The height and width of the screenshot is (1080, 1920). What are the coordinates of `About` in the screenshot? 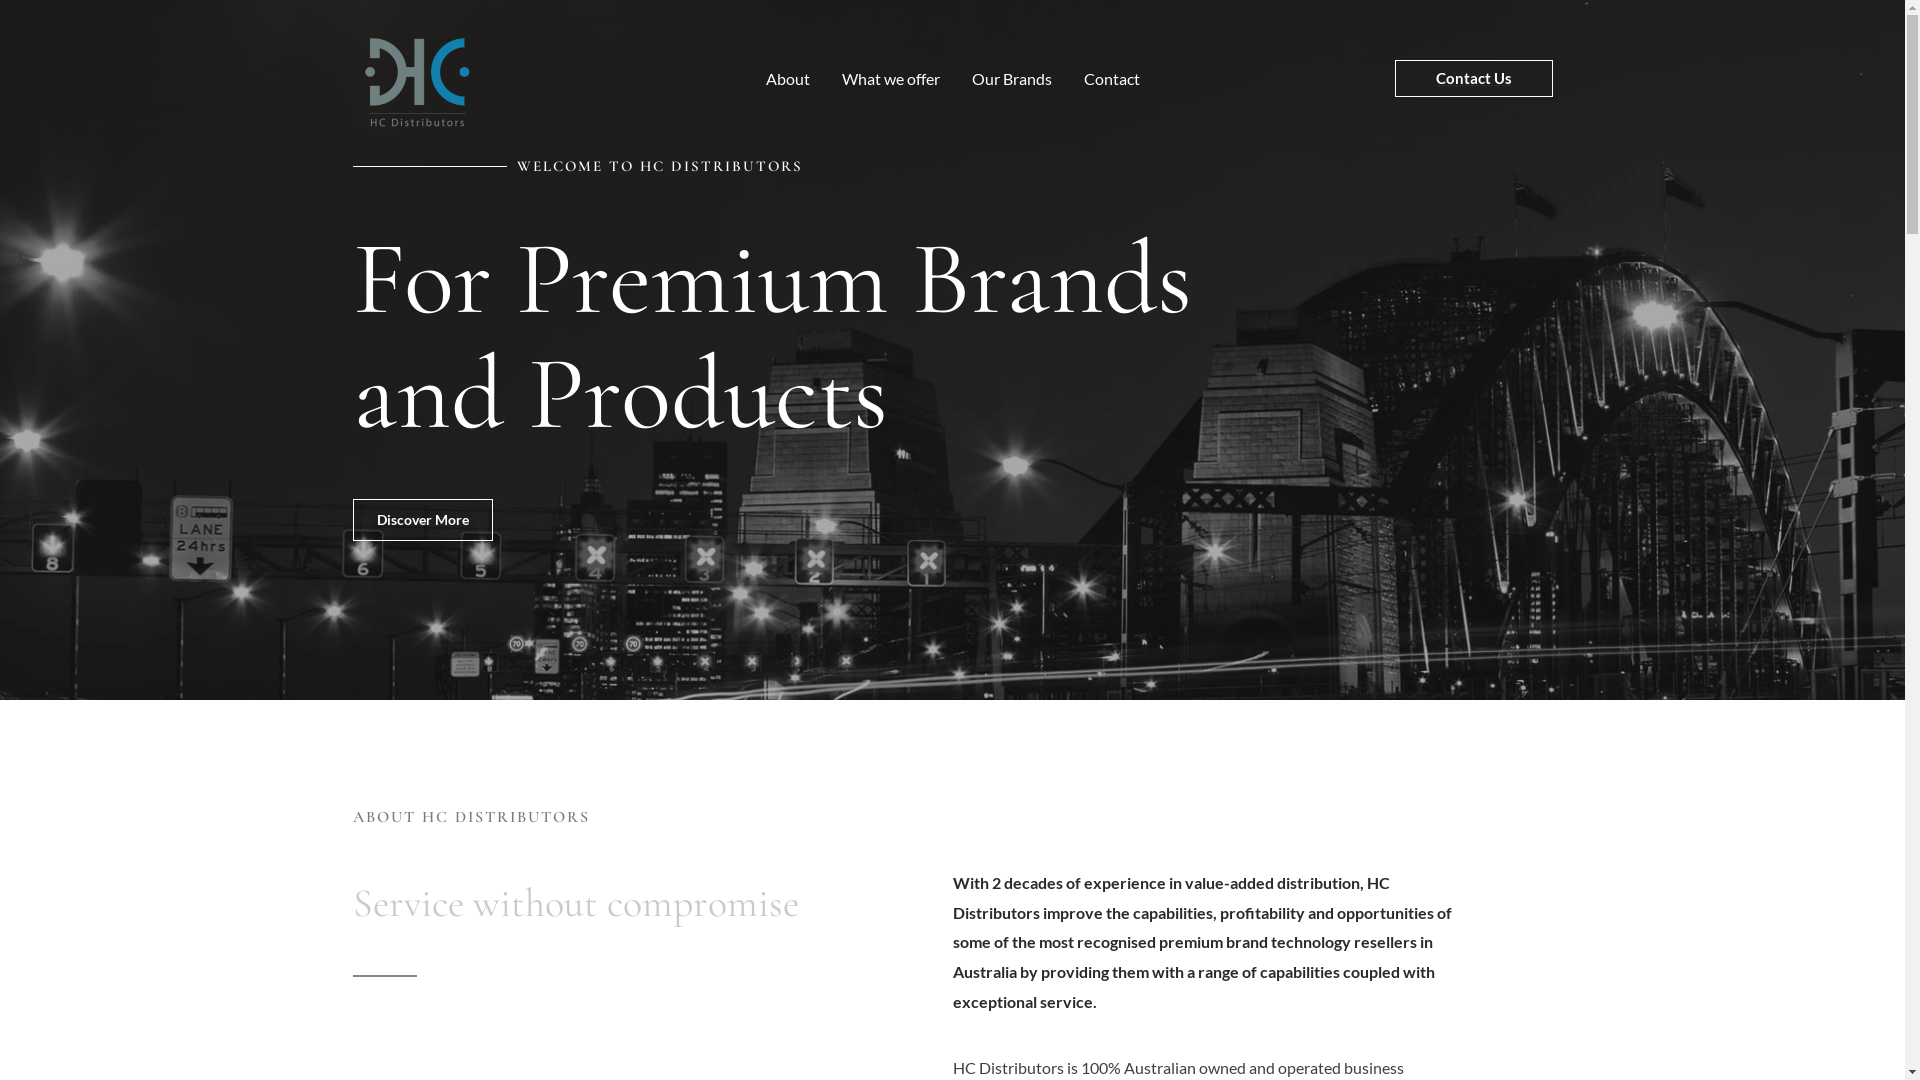 It's located at (788, 79).